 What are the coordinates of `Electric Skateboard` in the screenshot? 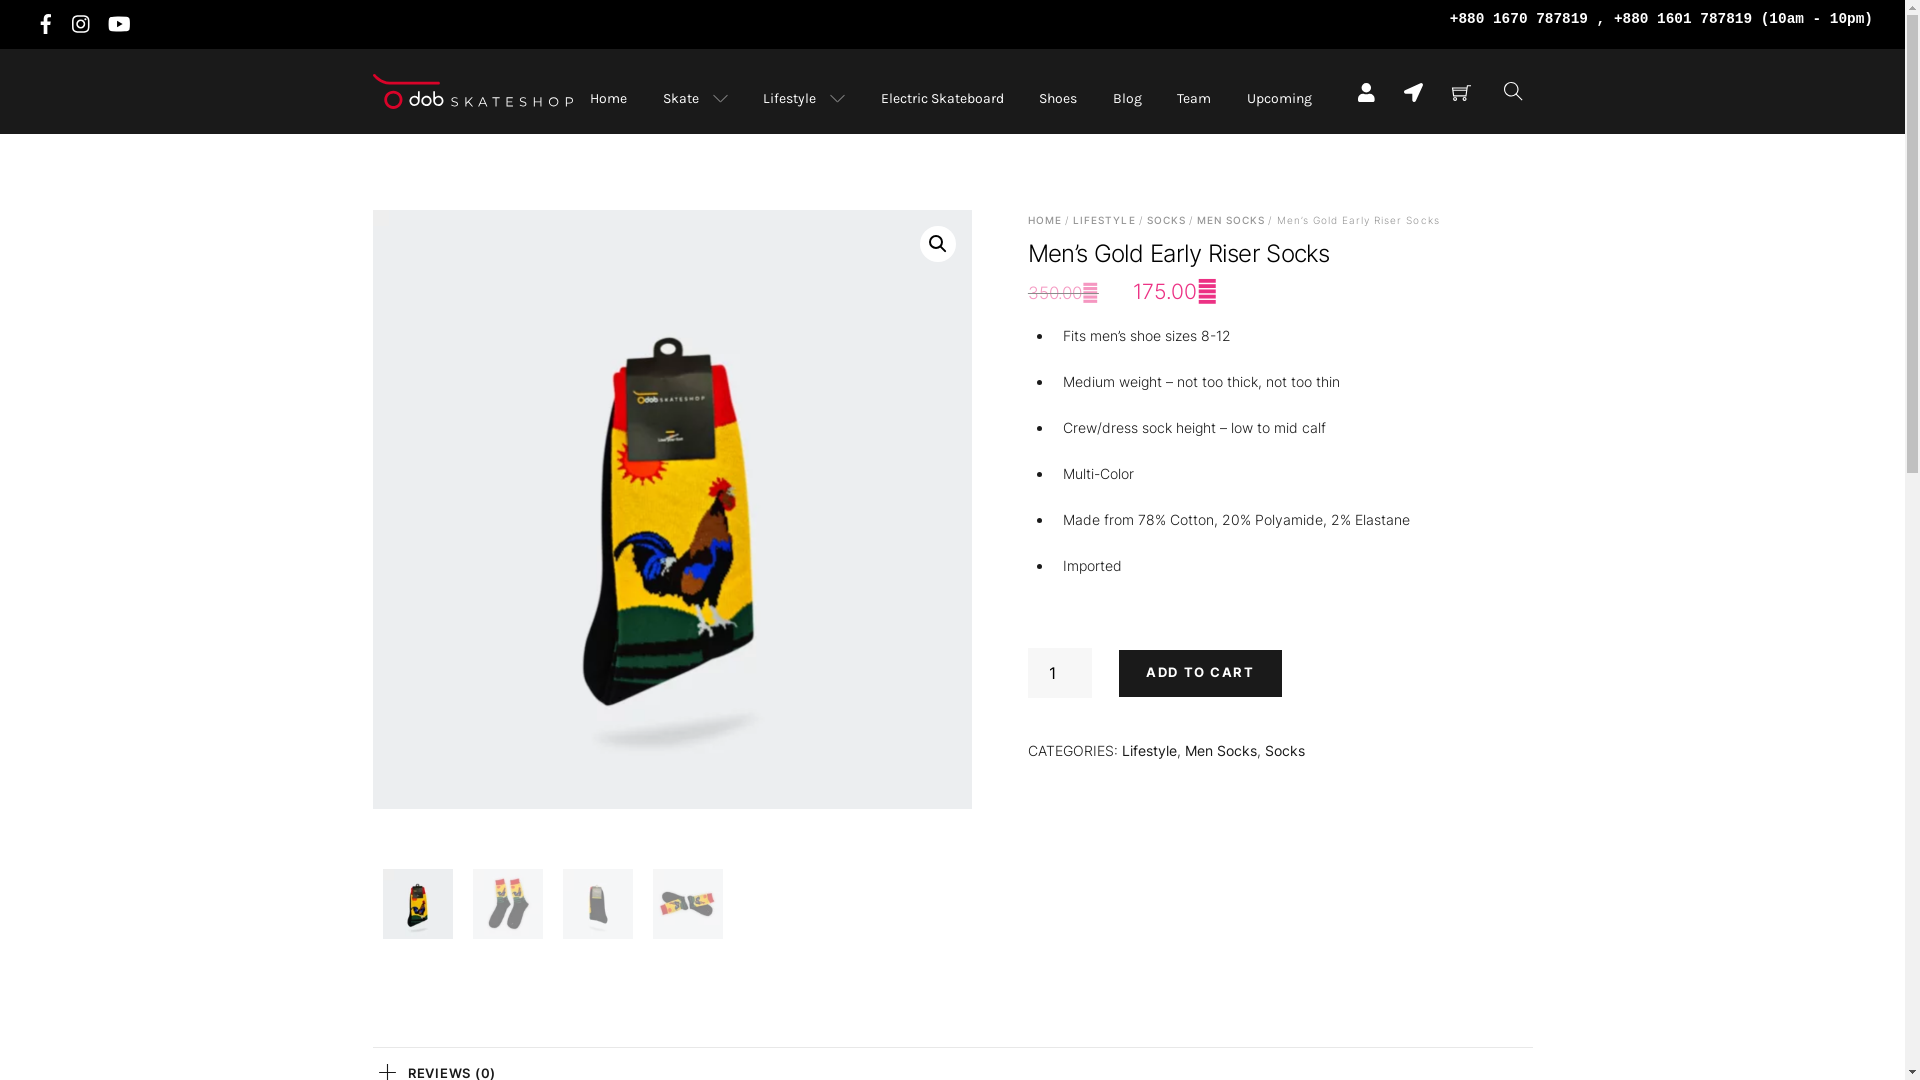 It's located at (942, 98).